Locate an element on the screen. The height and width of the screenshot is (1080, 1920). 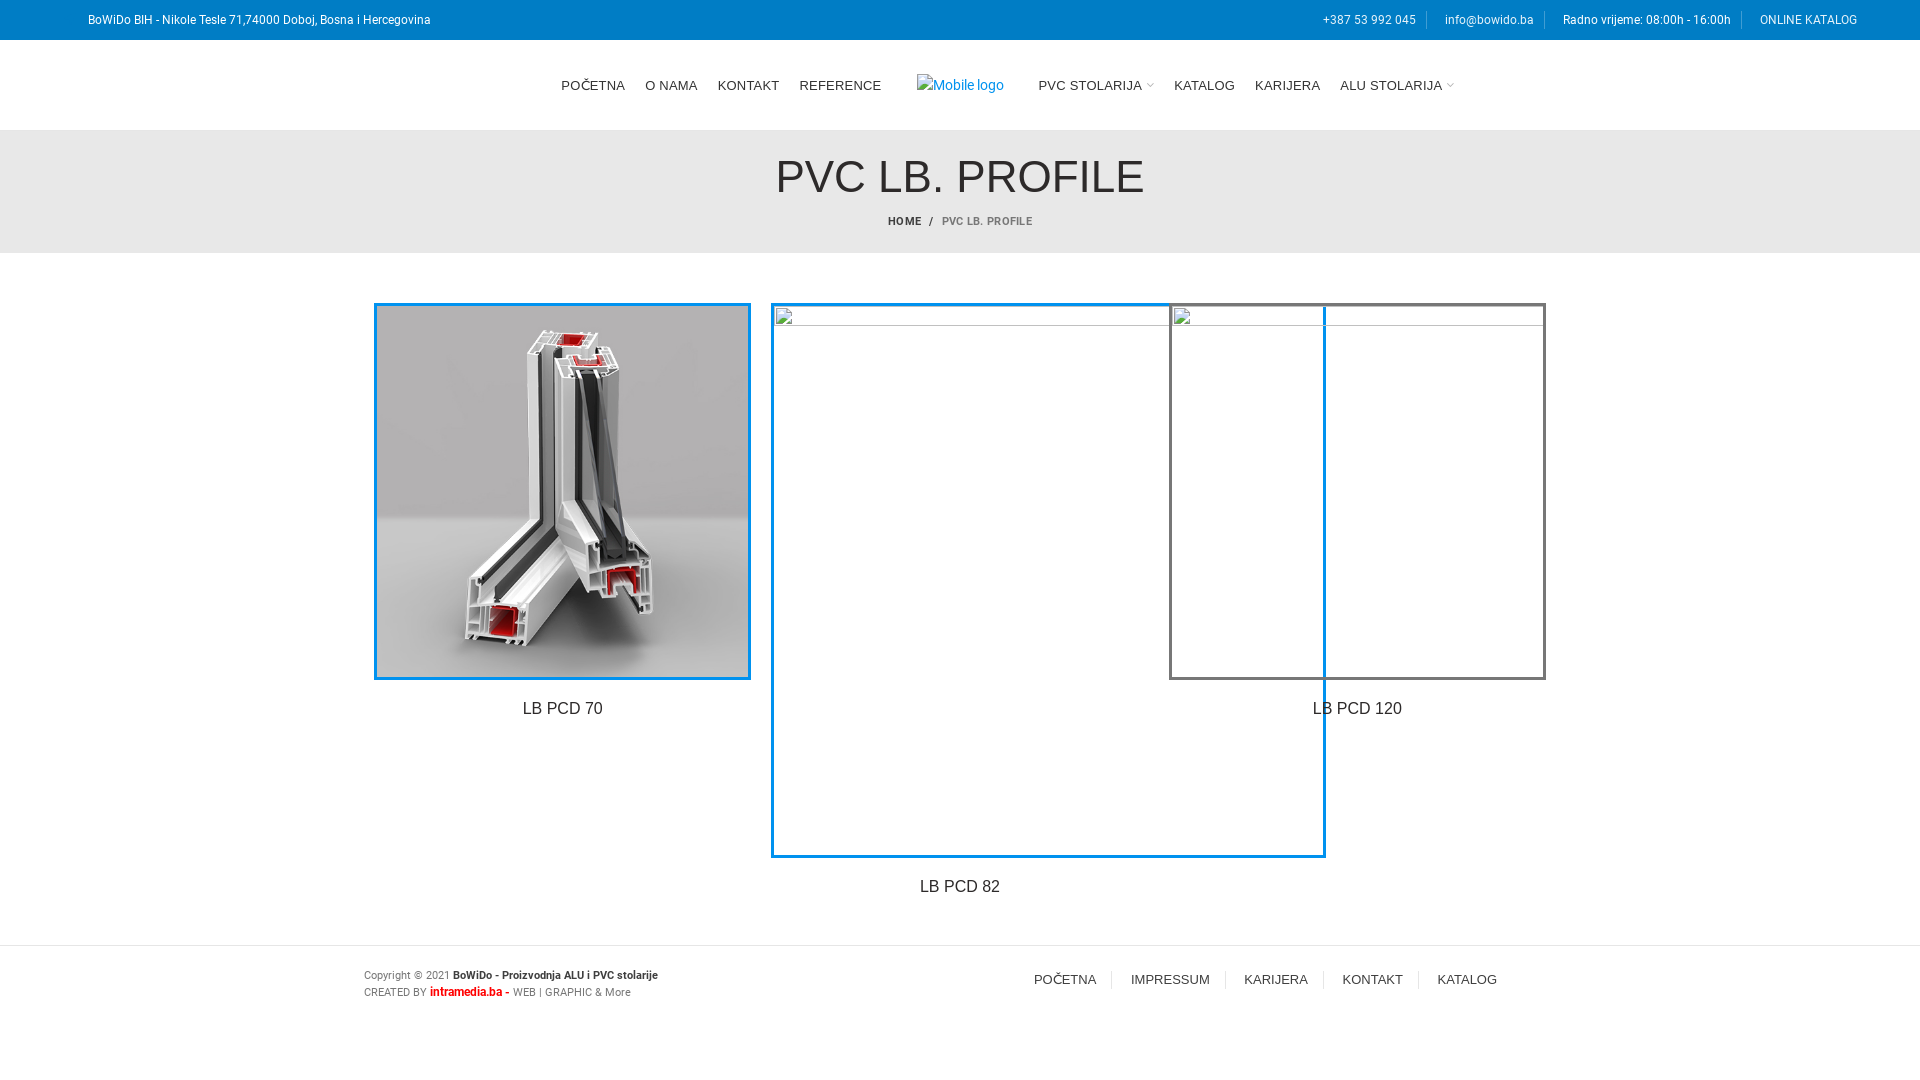
KARIJERA is located at coordinates (1288, 85).